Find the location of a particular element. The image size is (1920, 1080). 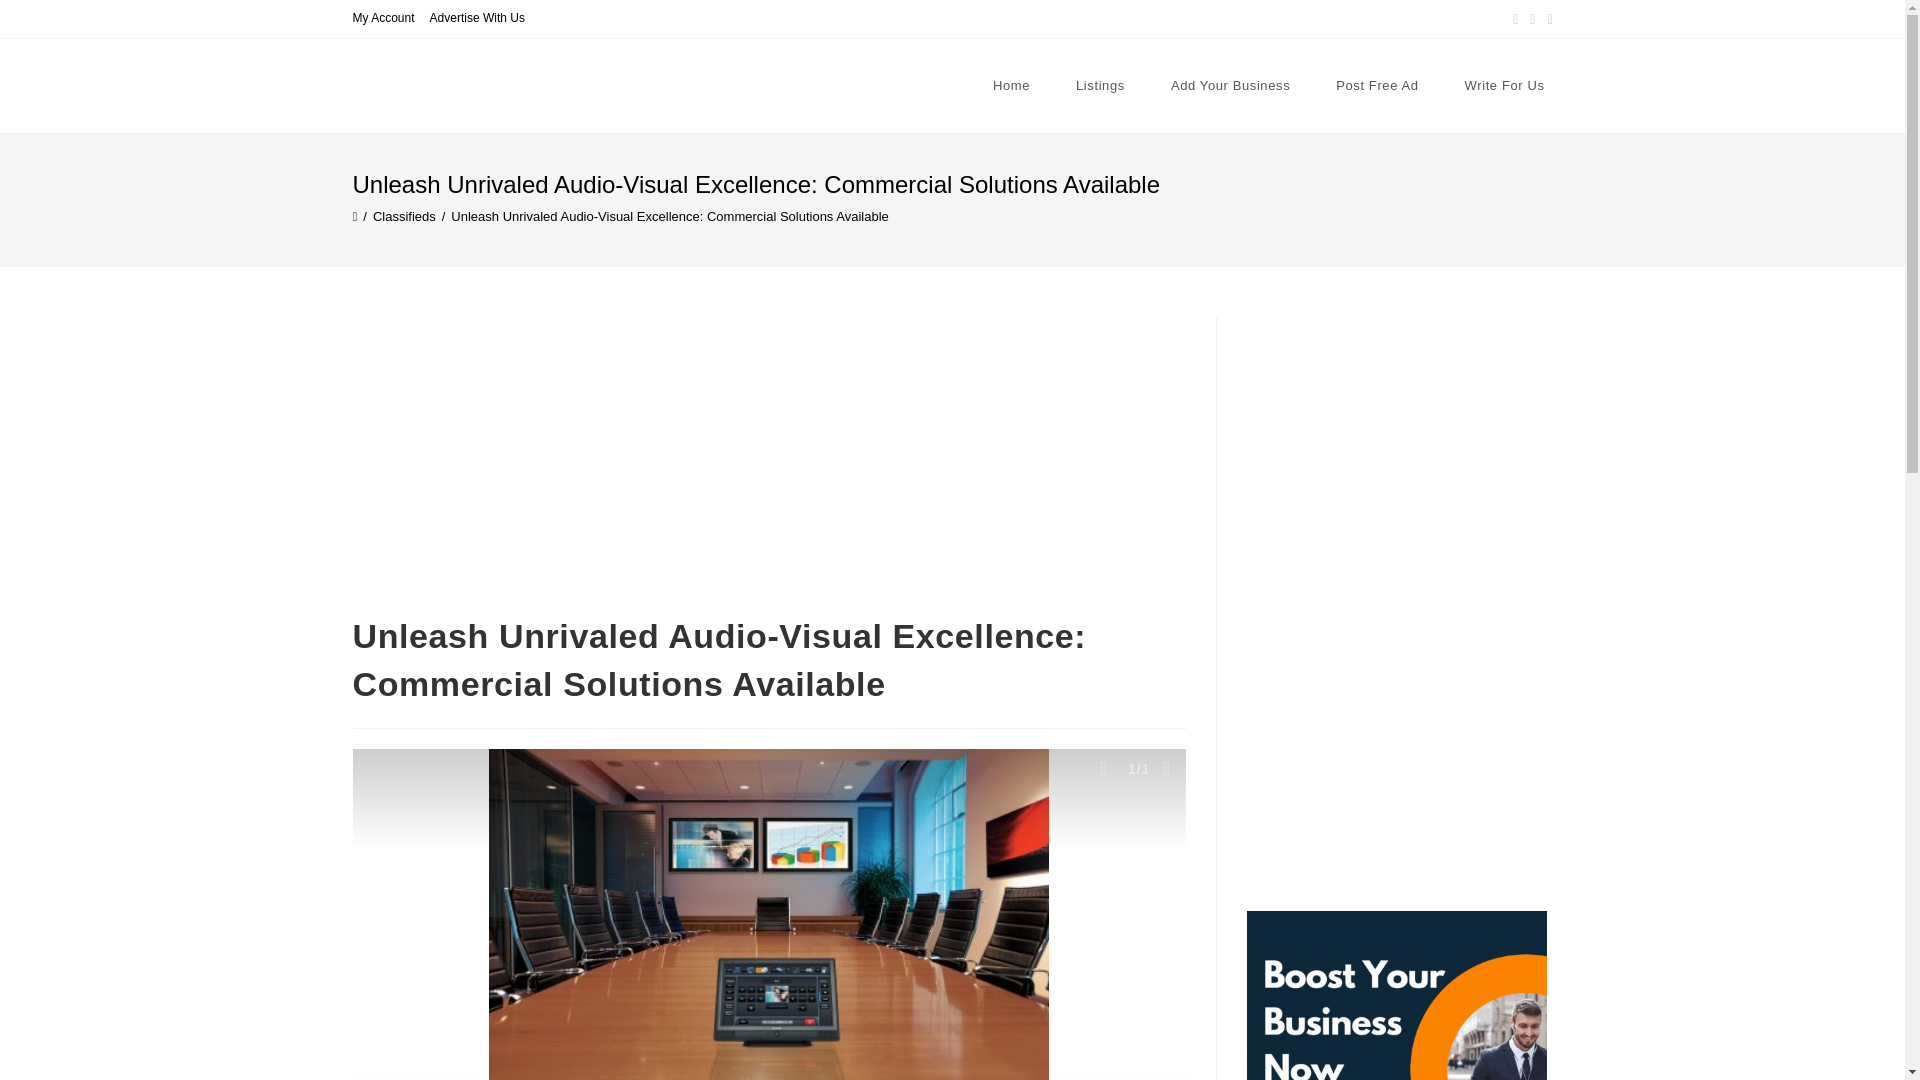

Classifieds is located at coordinates (404, 216).